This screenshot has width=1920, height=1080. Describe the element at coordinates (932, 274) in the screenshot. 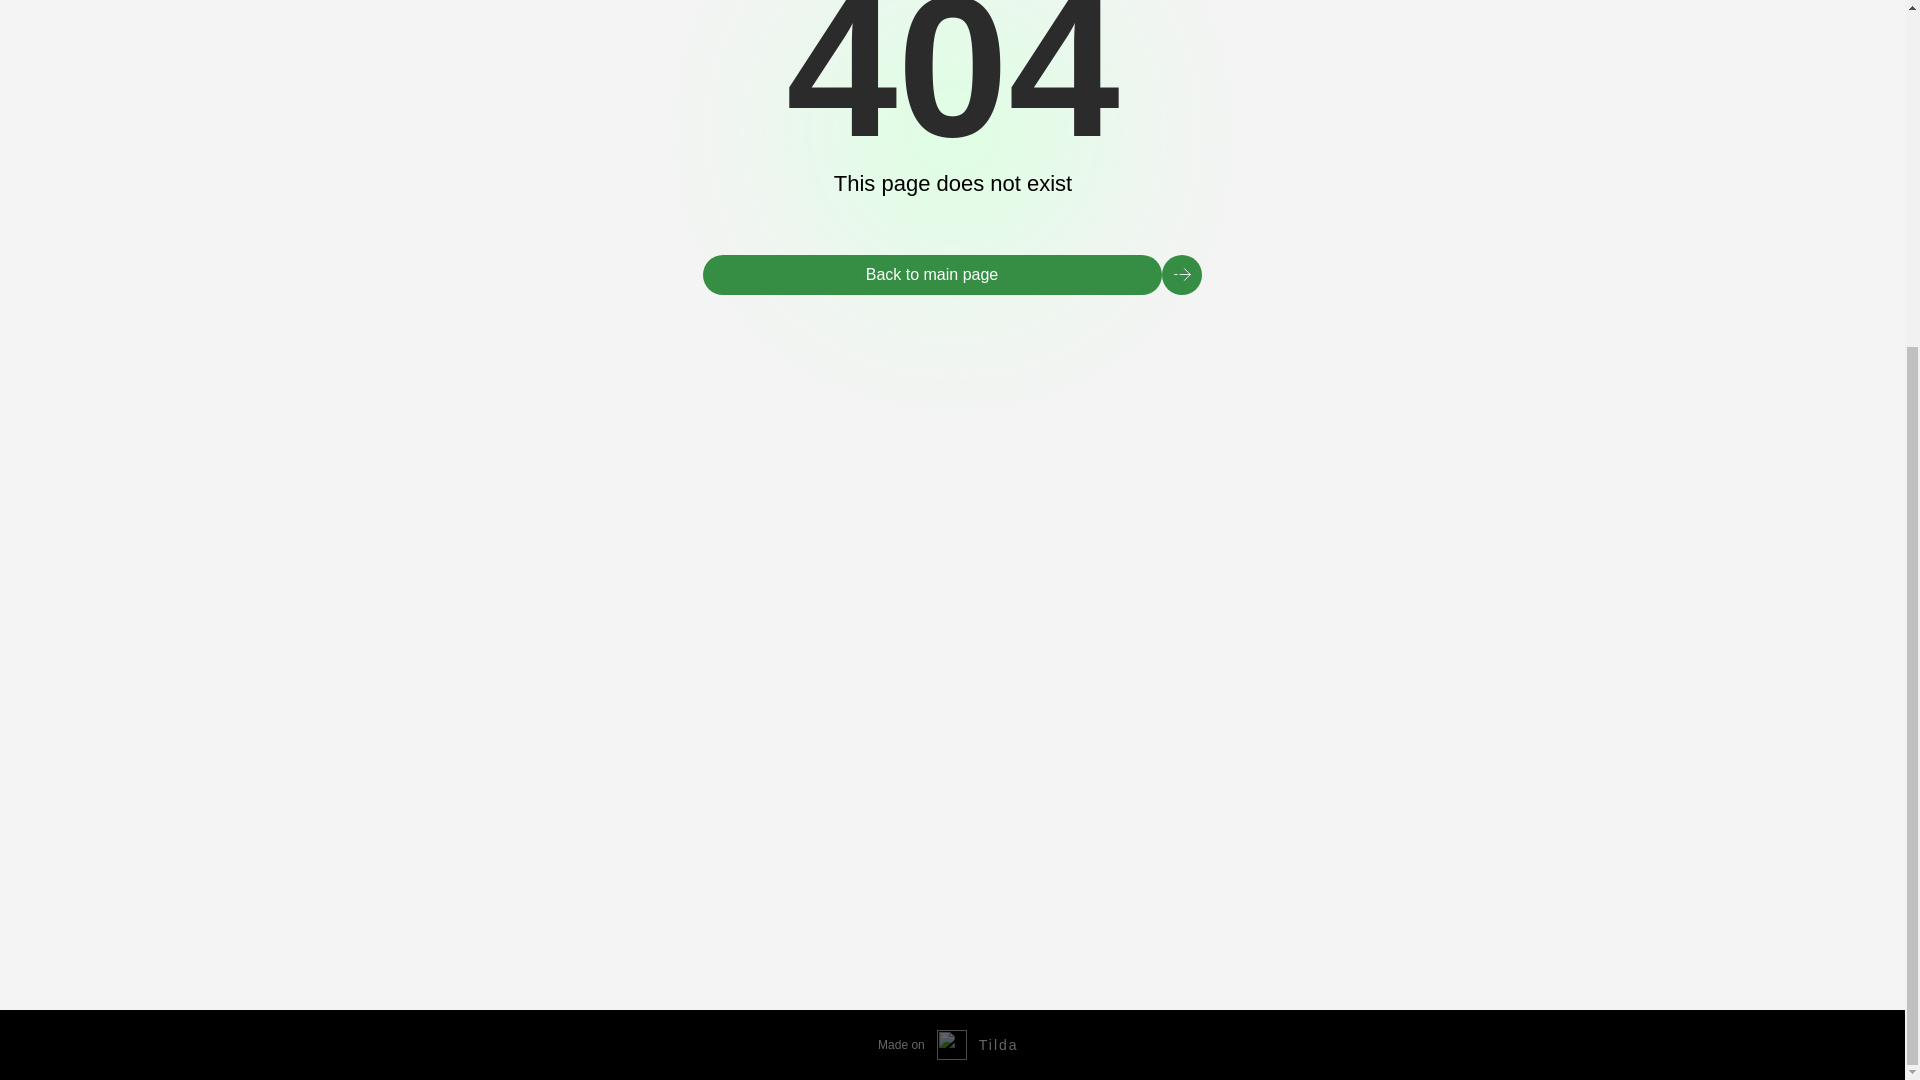

I see `Back to main page` at that location.